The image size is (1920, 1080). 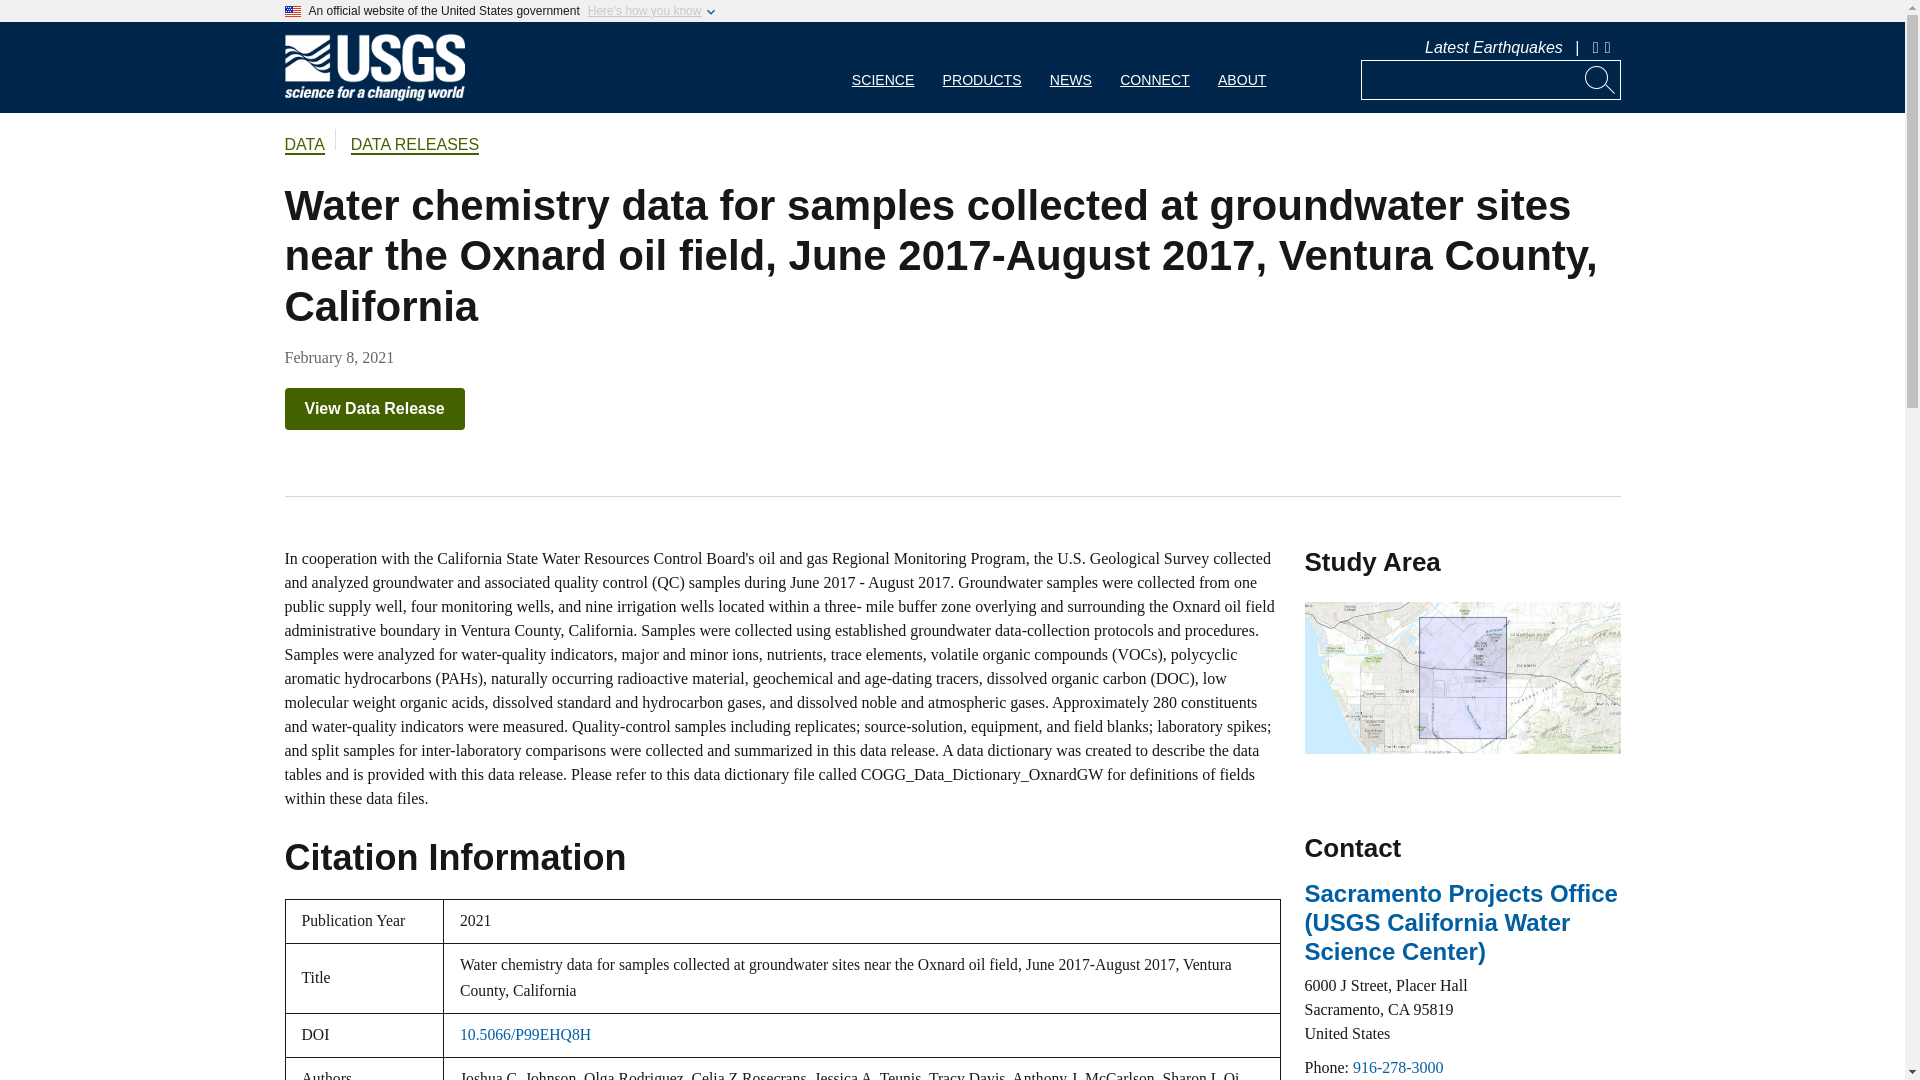 I want to click on CONNECT, so click(x=1154, y=67).